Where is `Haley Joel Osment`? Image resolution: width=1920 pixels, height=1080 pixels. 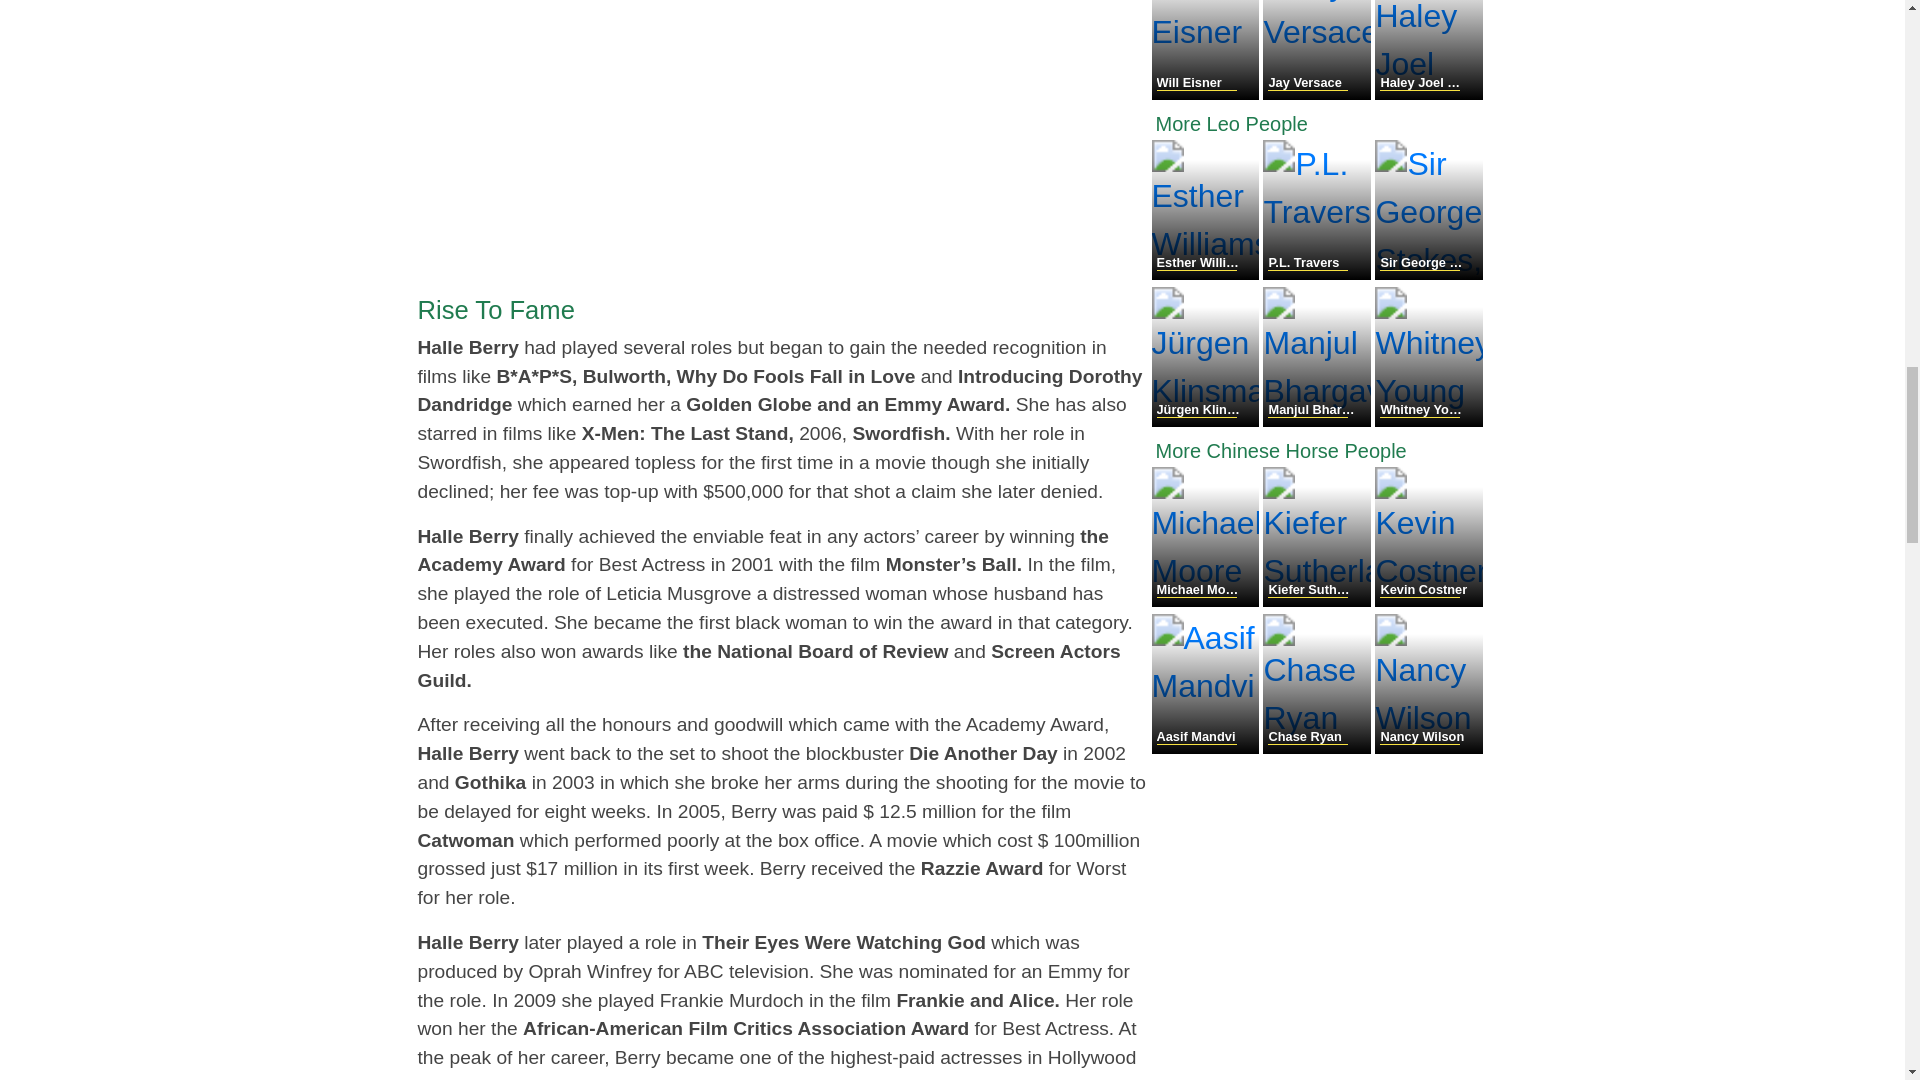
Haley Joel Osment is located at coordinates (1428, 94).